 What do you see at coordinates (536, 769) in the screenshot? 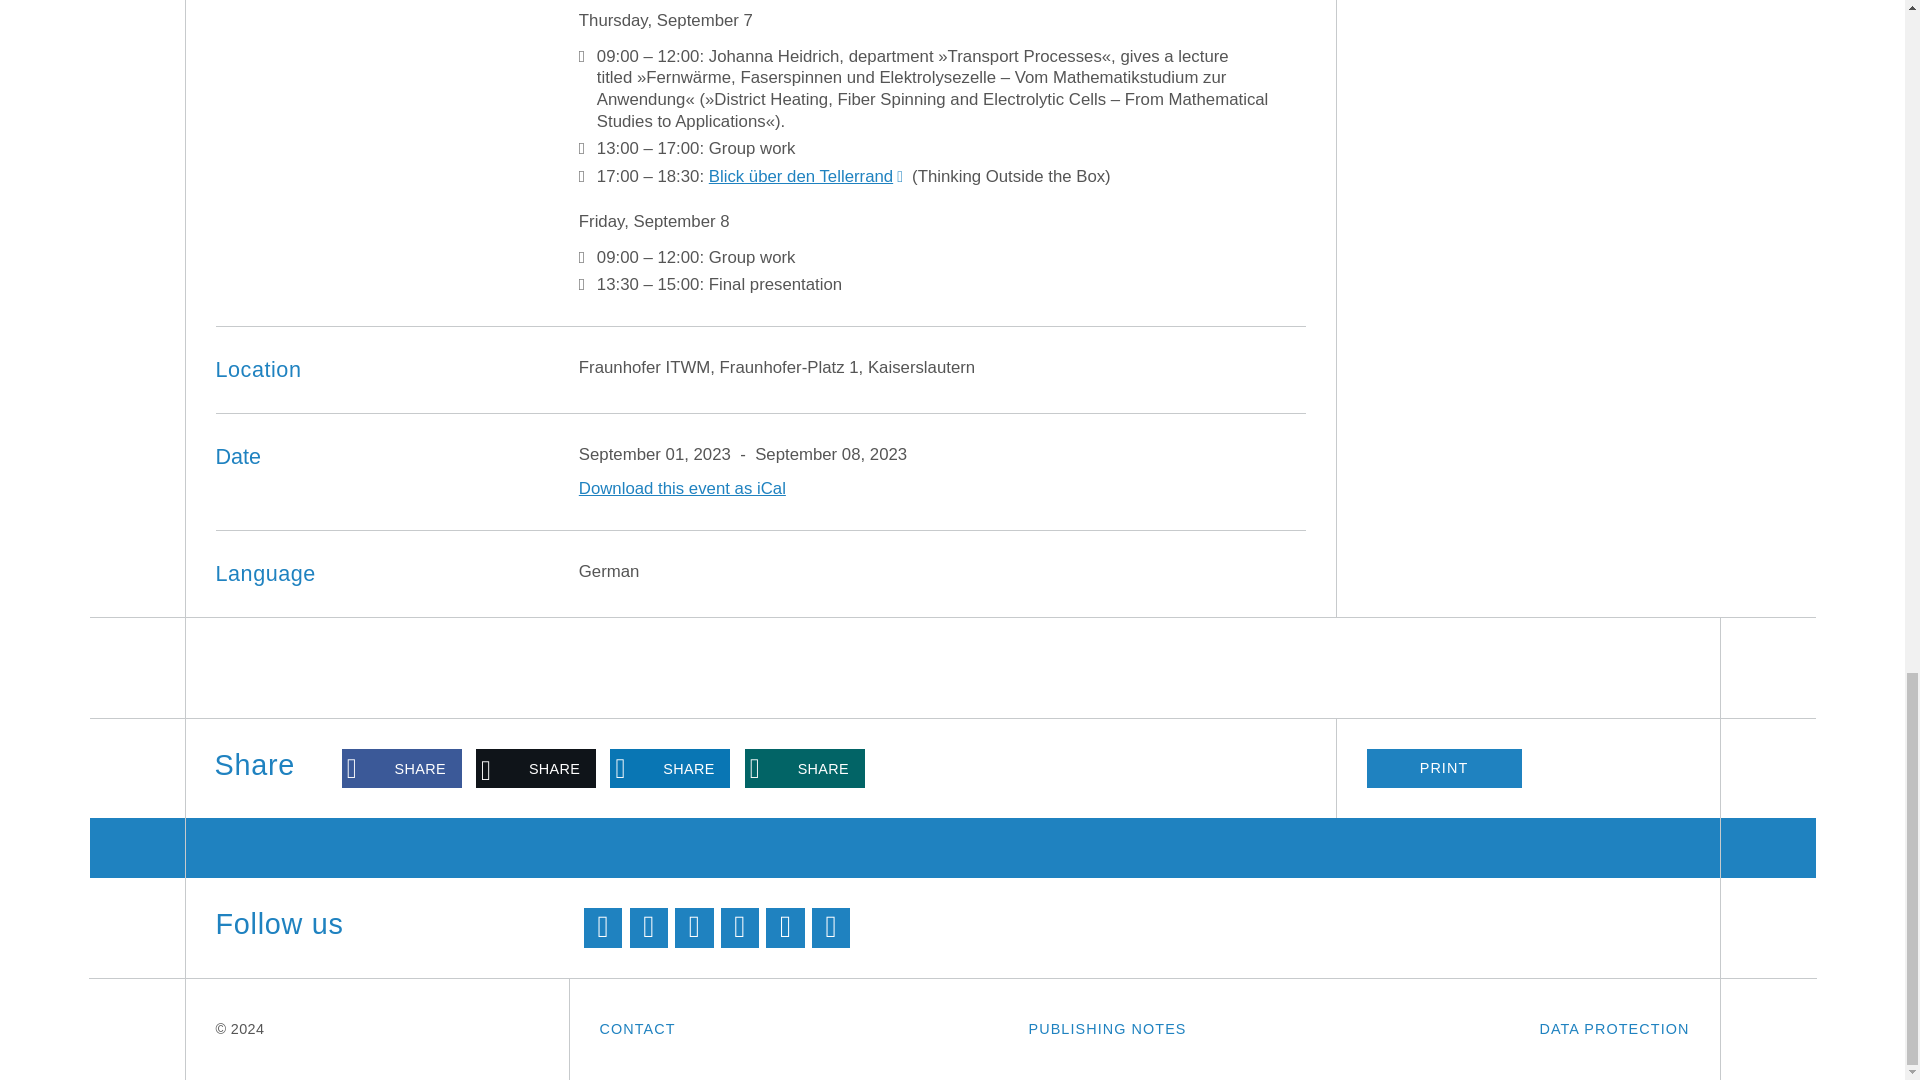
I see `Share on X` at bounding box center [536, 769].